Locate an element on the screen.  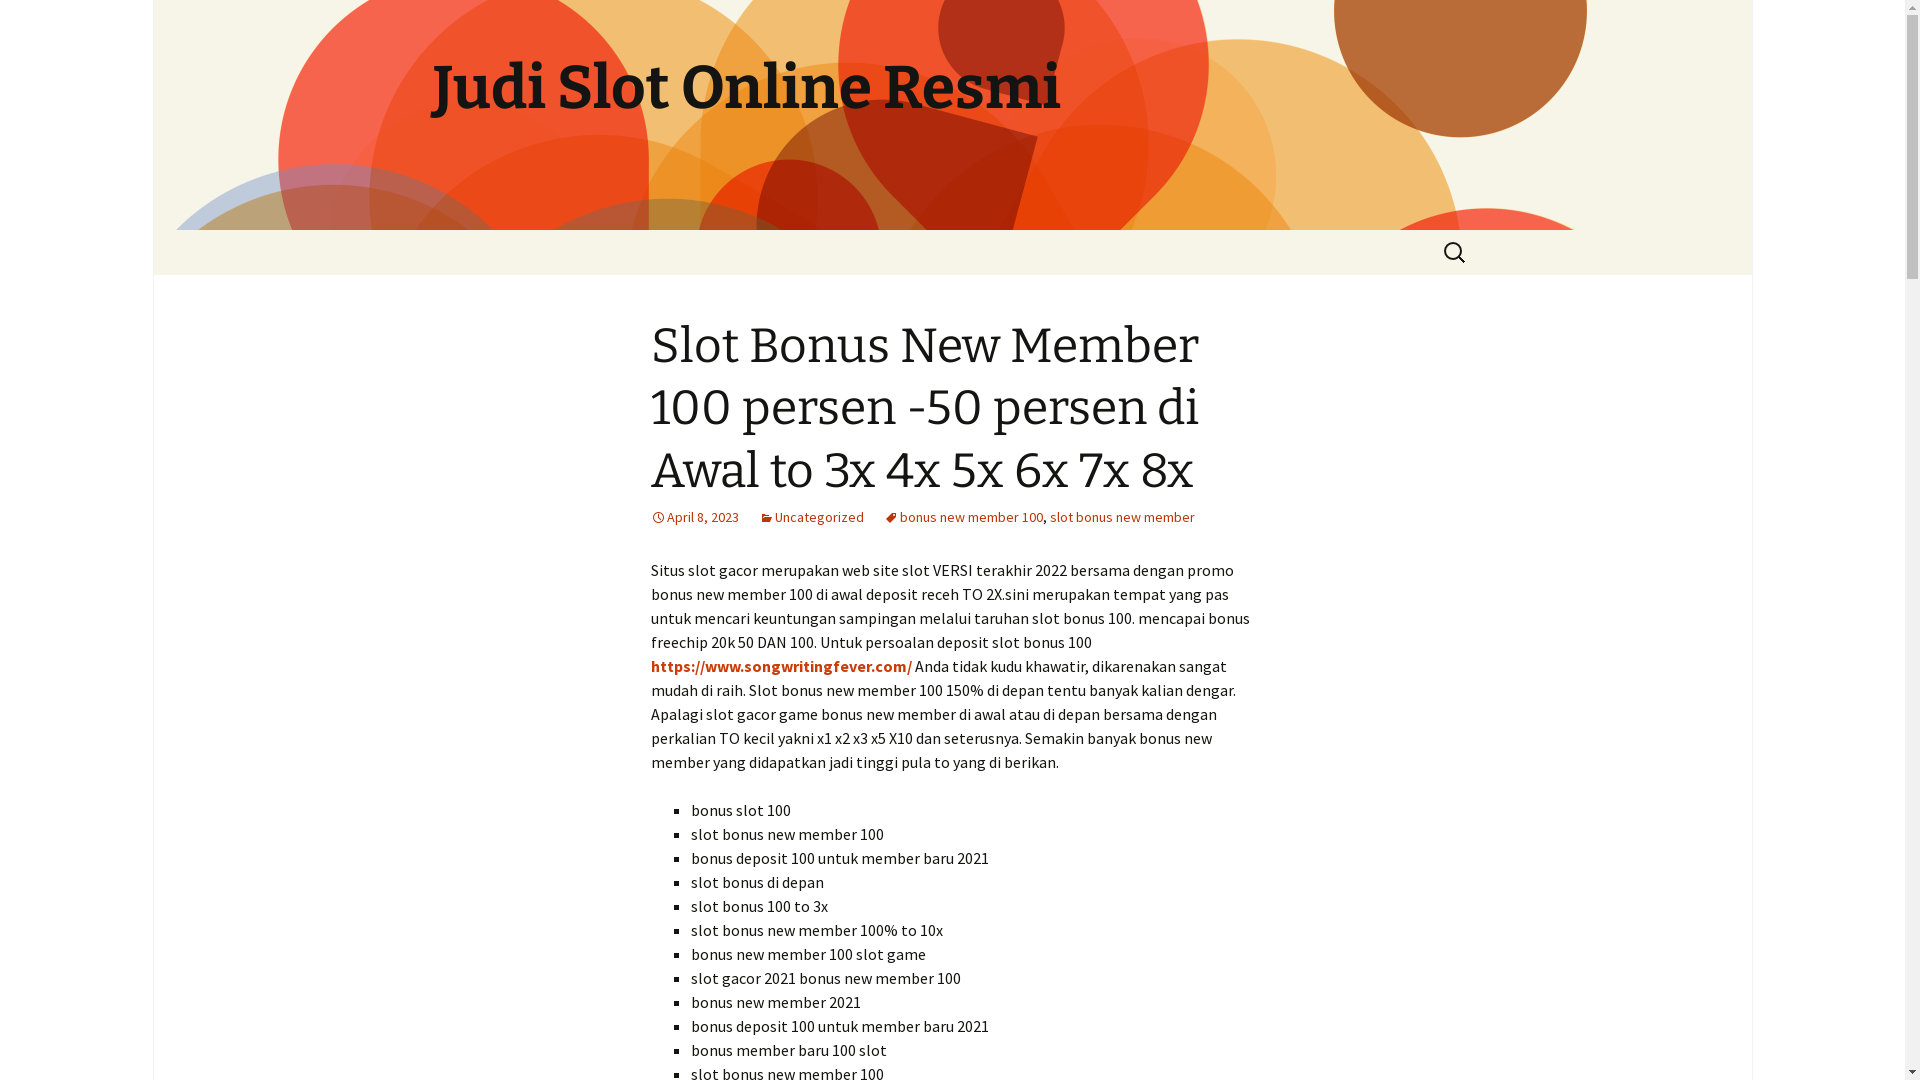
Uncategorized is located at coordinates (810, 517).